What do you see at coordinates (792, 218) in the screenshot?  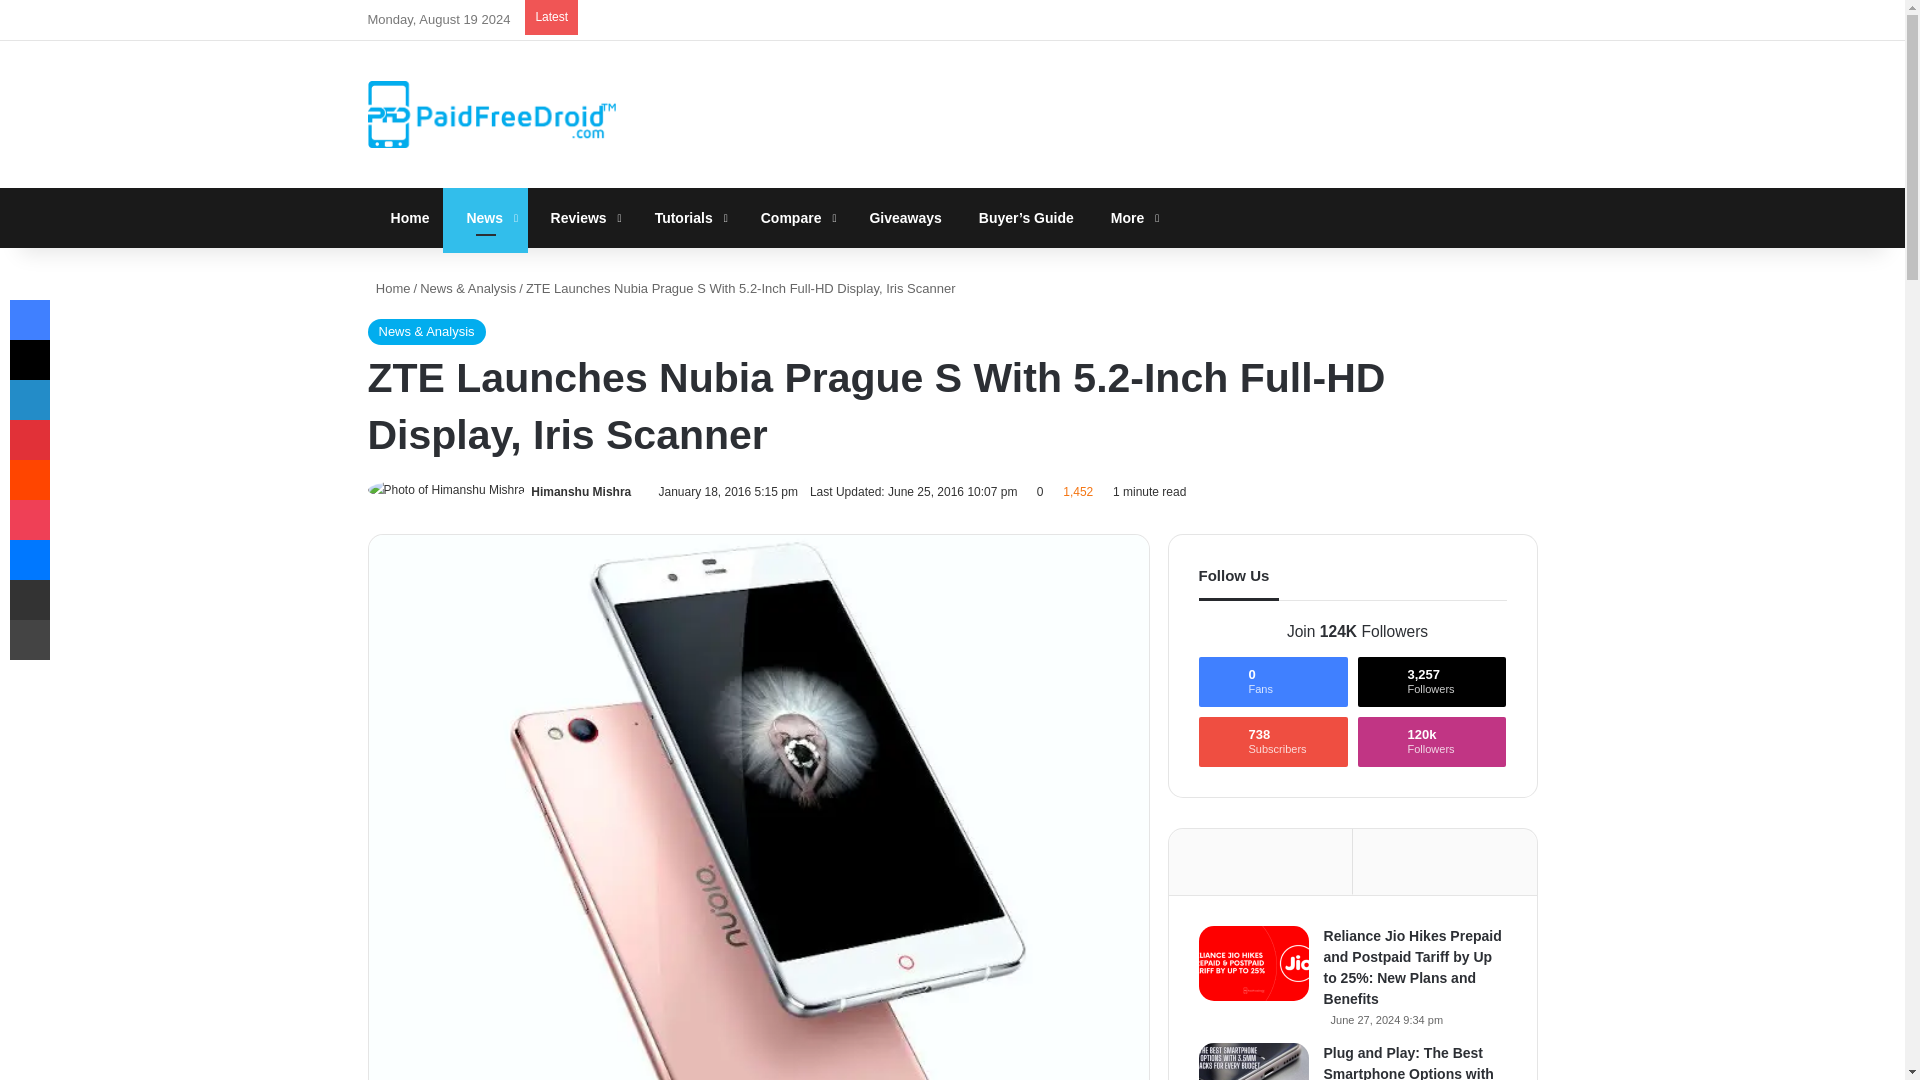 I see `Compare` at bounding box center [792, 218].